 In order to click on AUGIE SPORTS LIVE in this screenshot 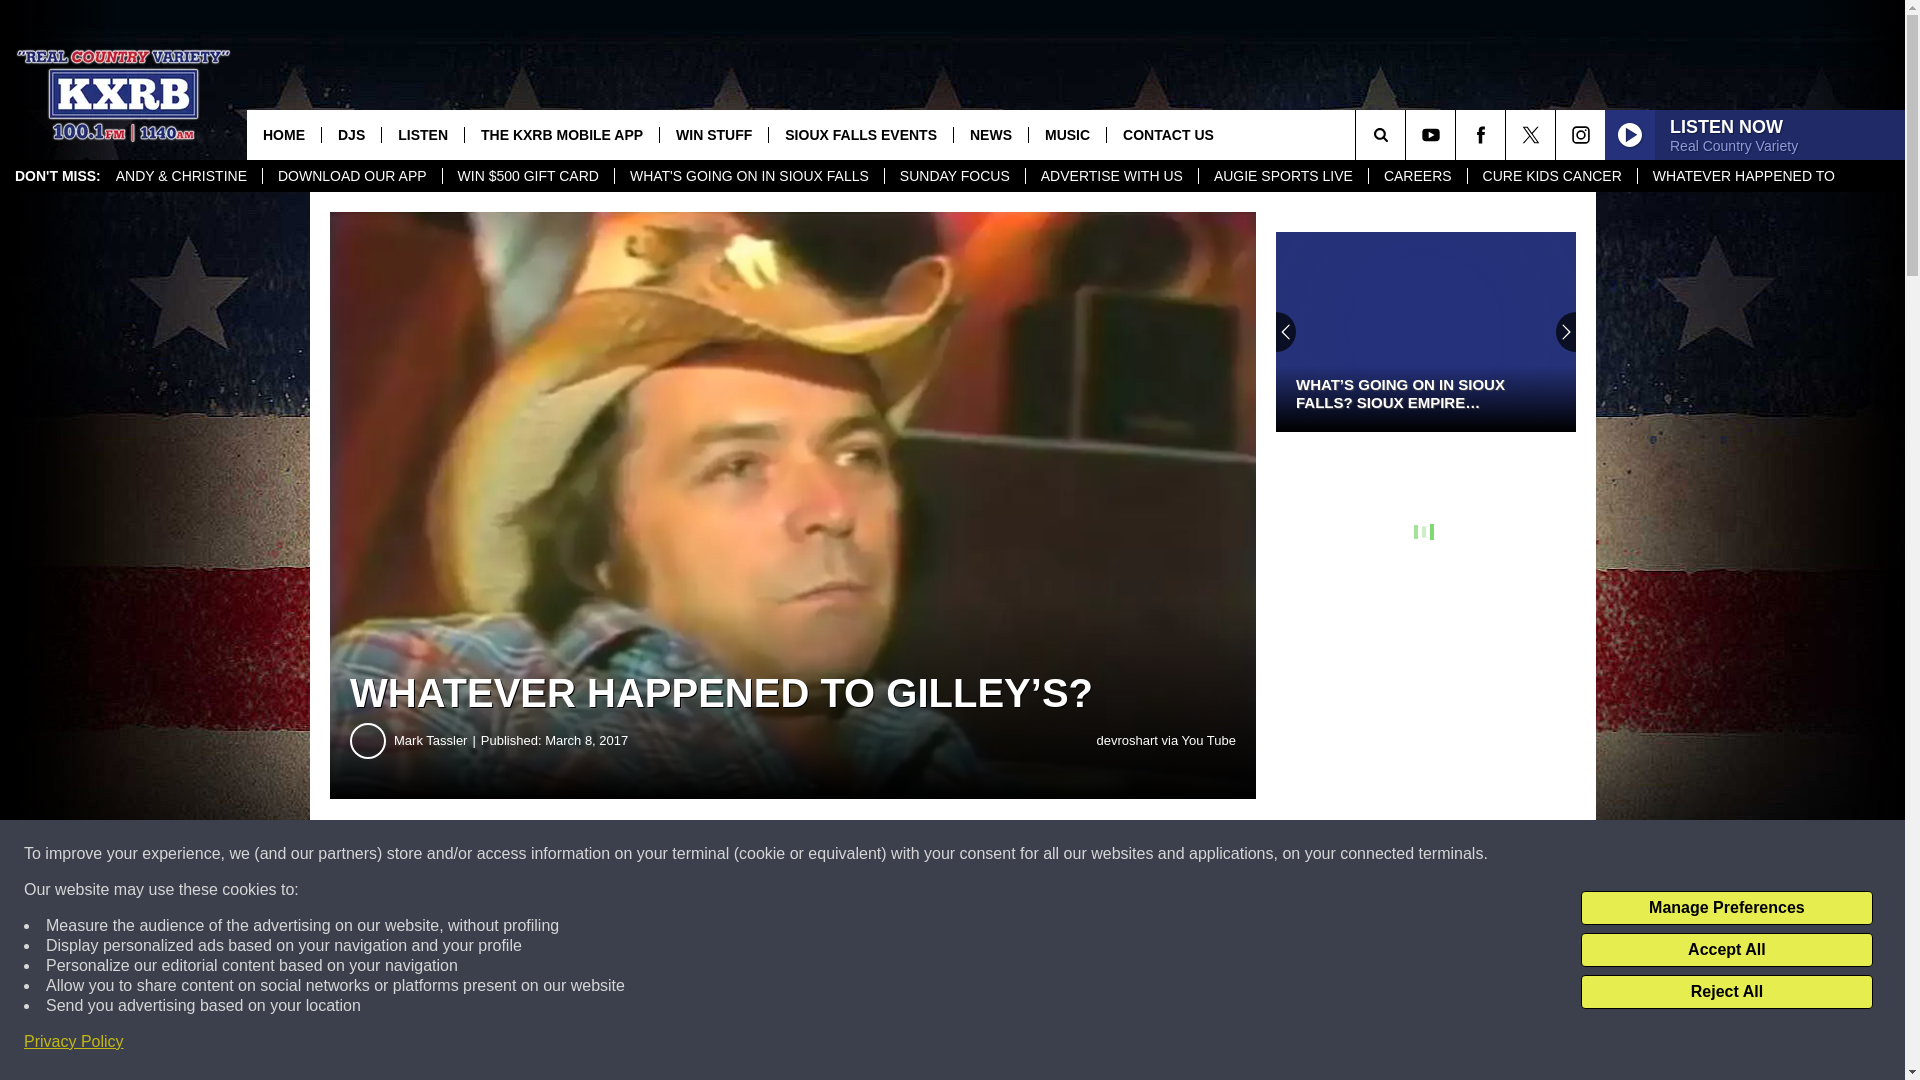, I will do `click(1282, 176)`.